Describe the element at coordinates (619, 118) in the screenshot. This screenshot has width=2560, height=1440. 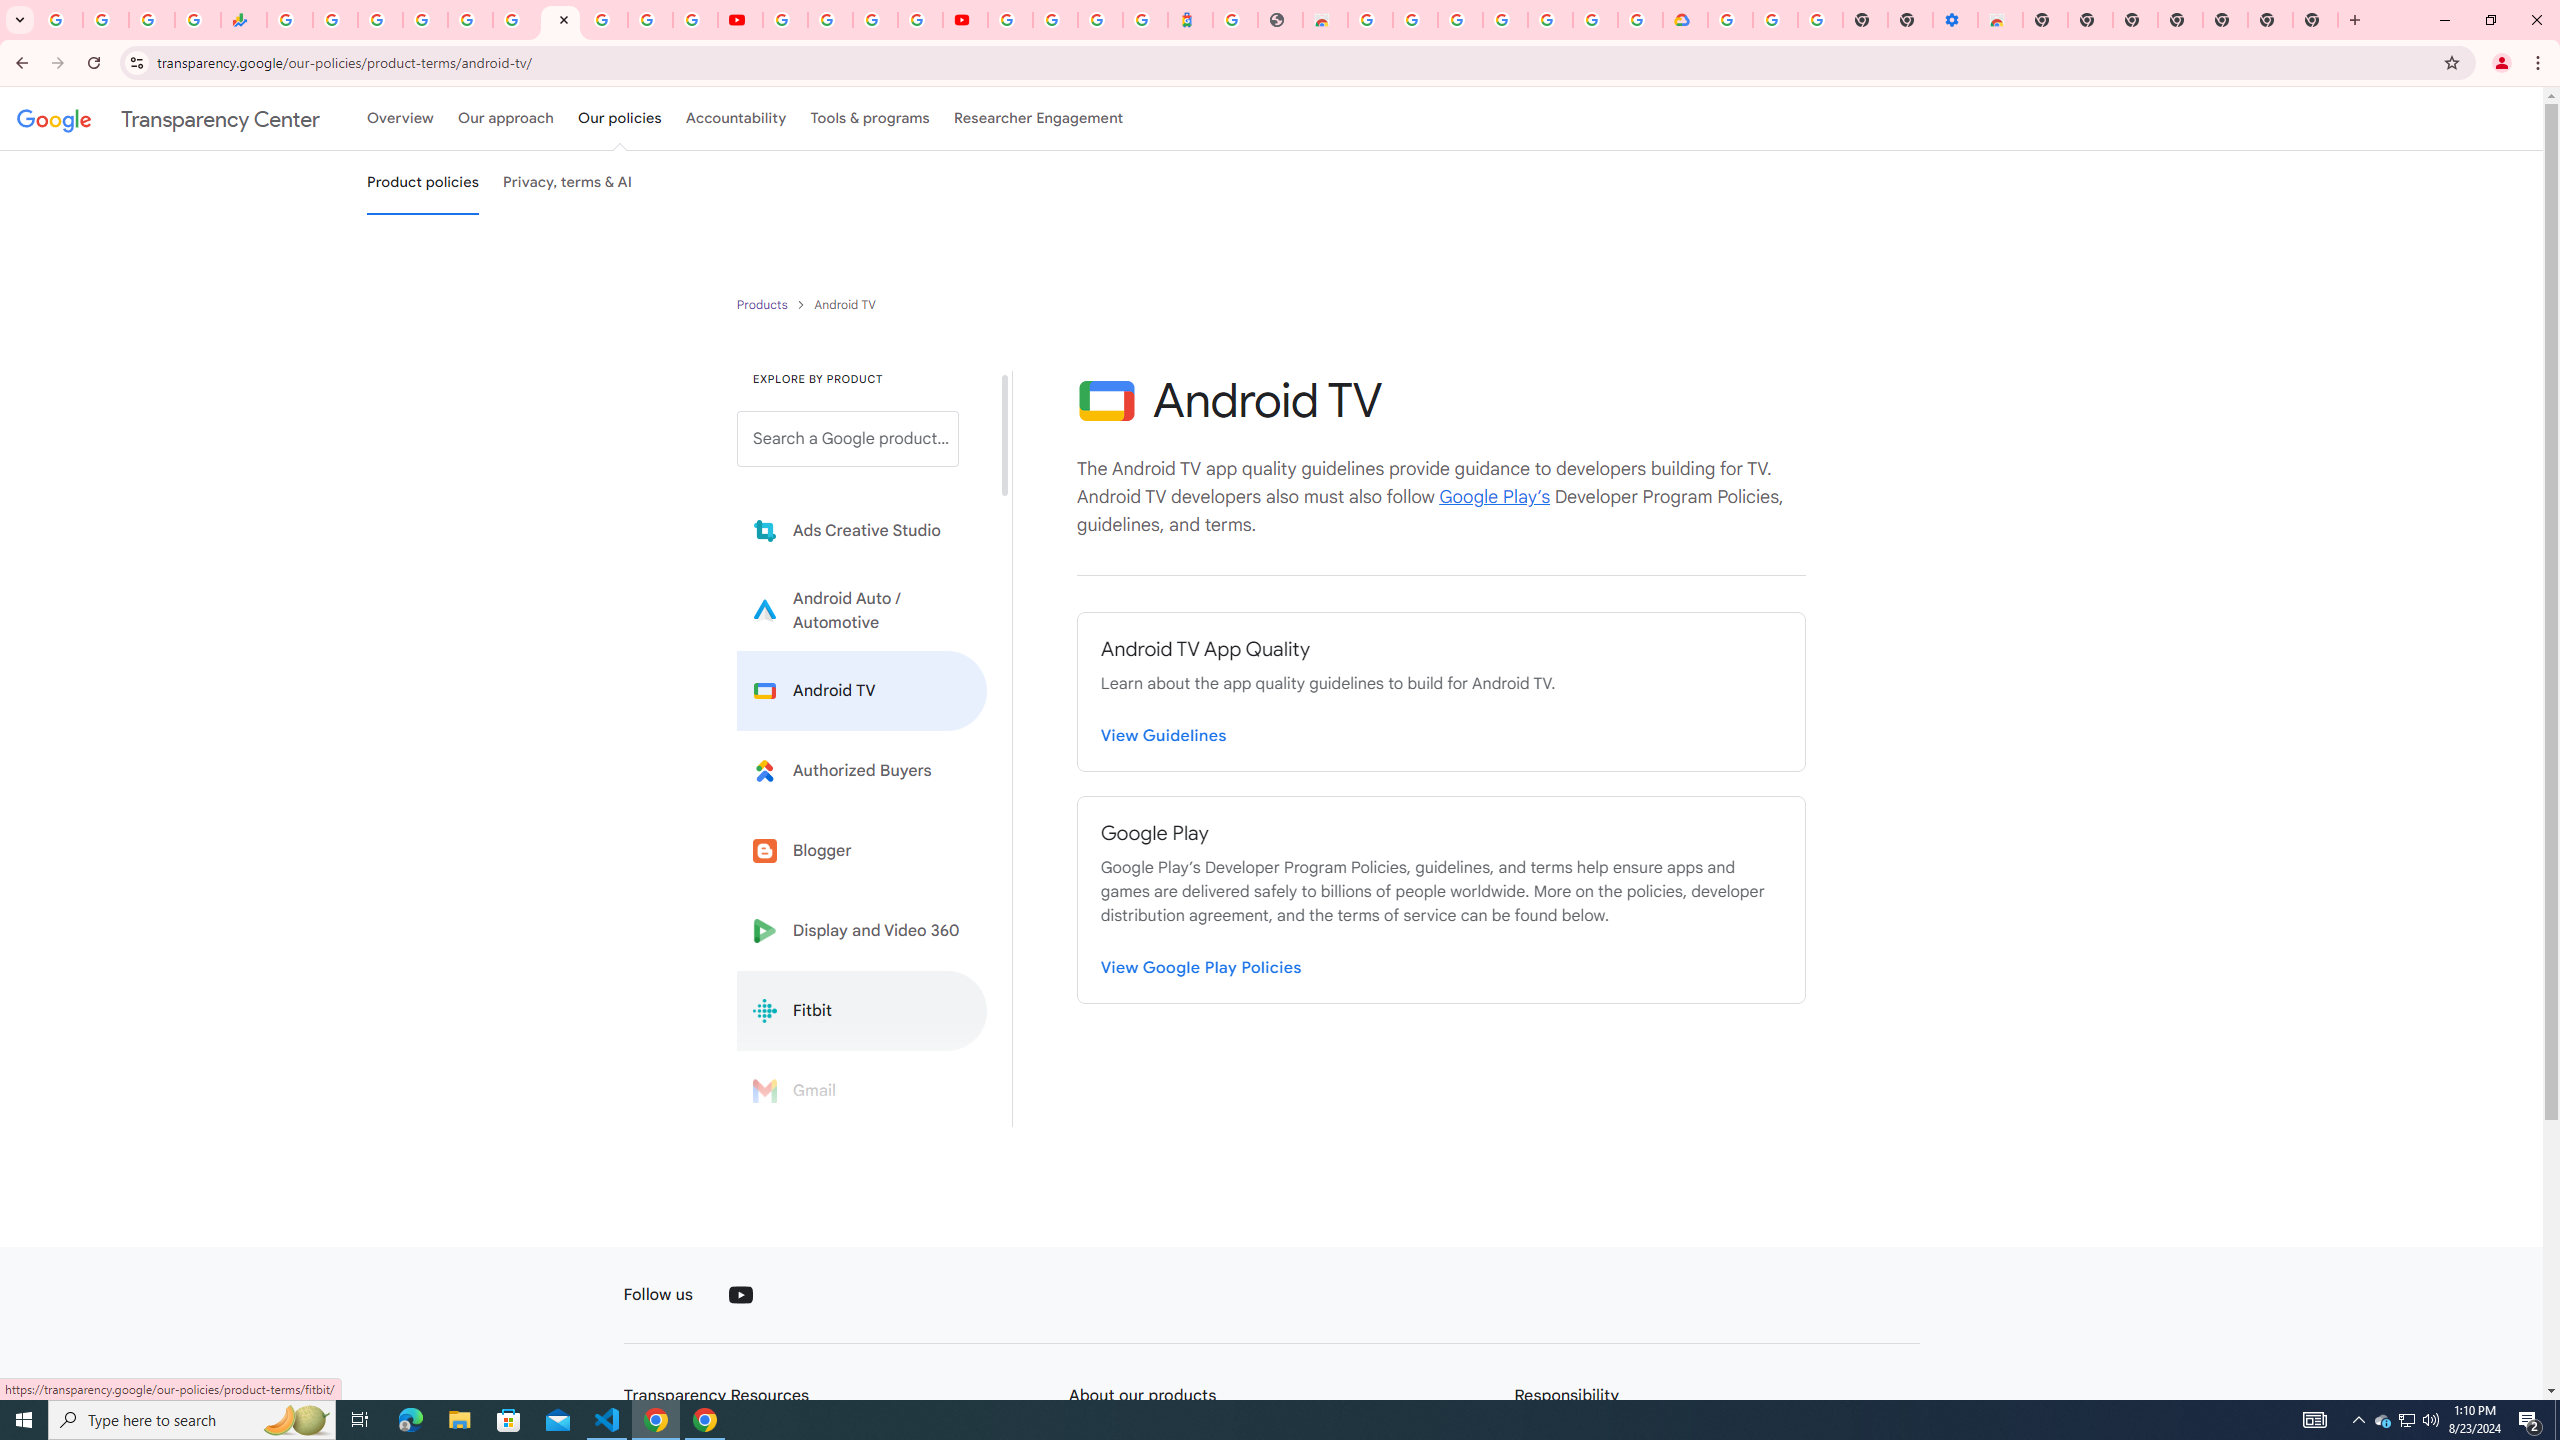
I see `Our policies` at that location.